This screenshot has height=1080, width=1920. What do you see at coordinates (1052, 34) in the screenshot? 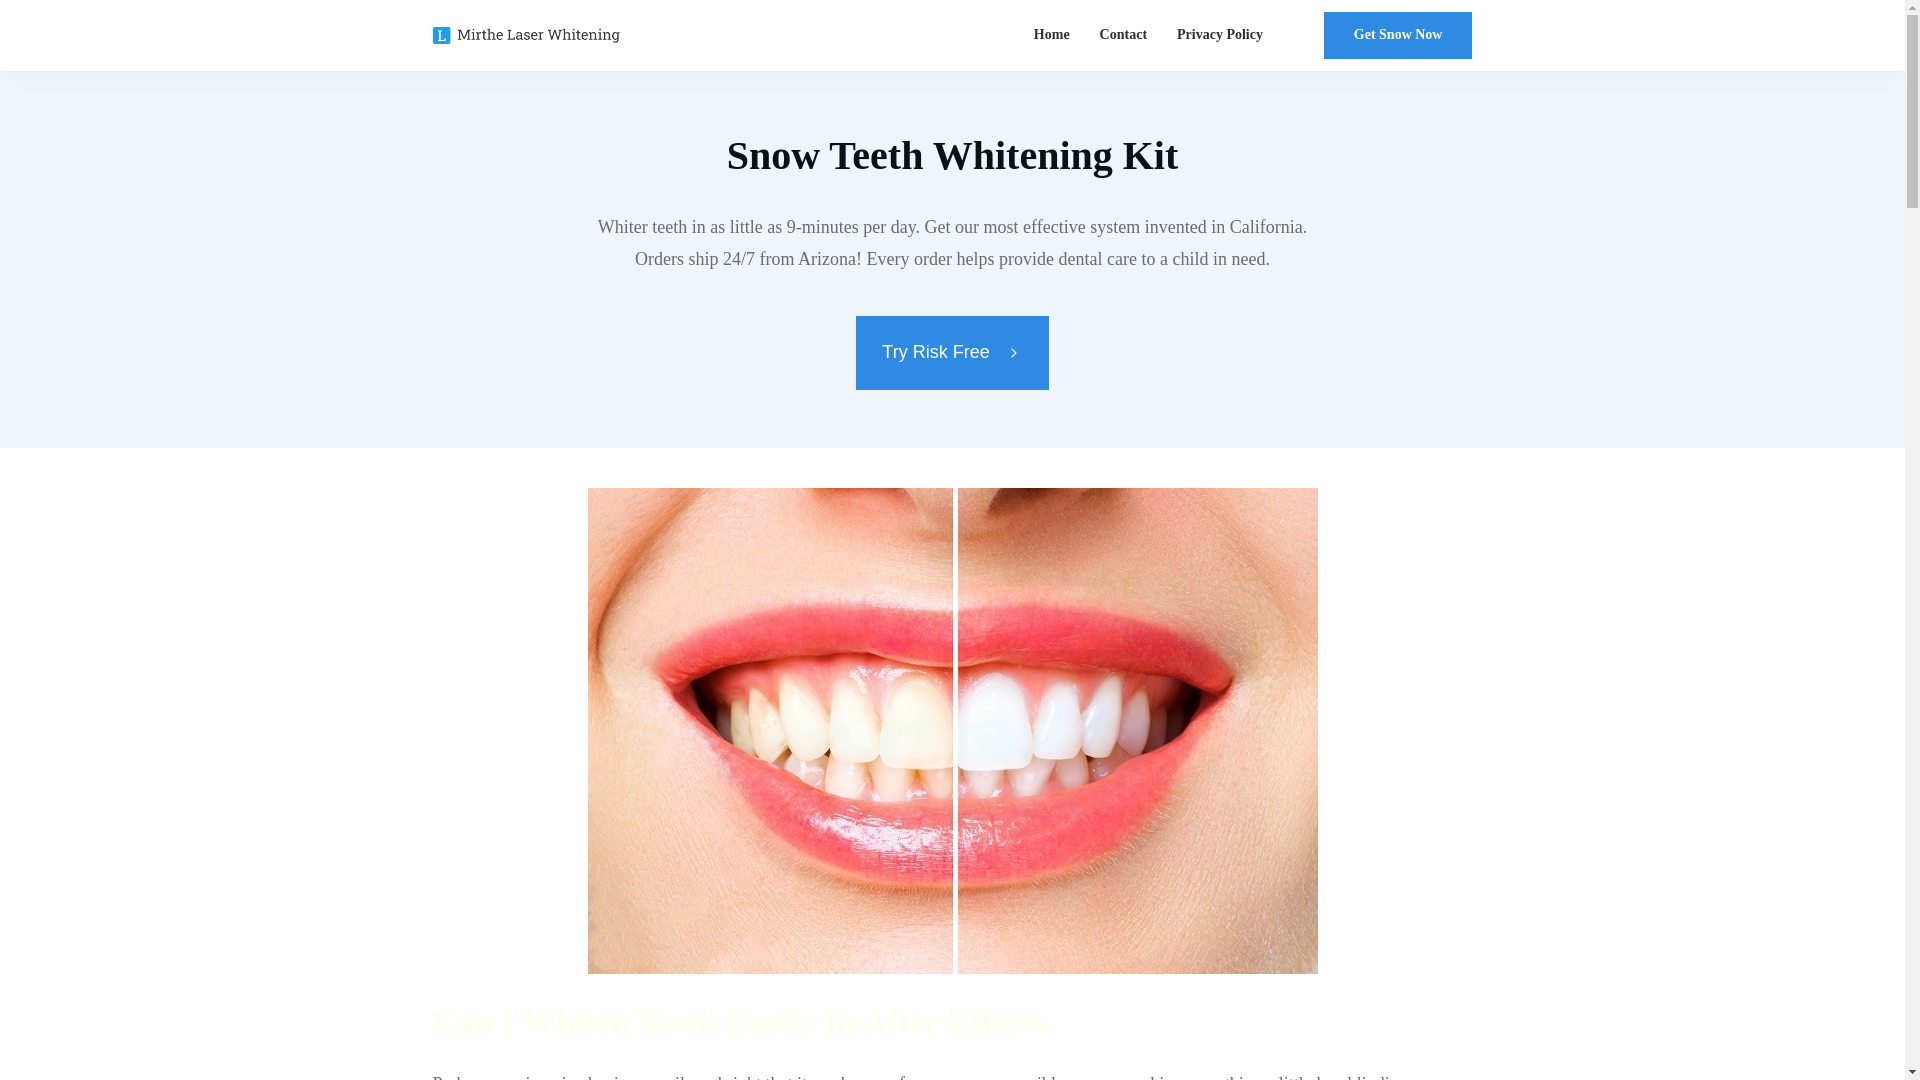
I see `Home` at bounding box center [1052, 34].